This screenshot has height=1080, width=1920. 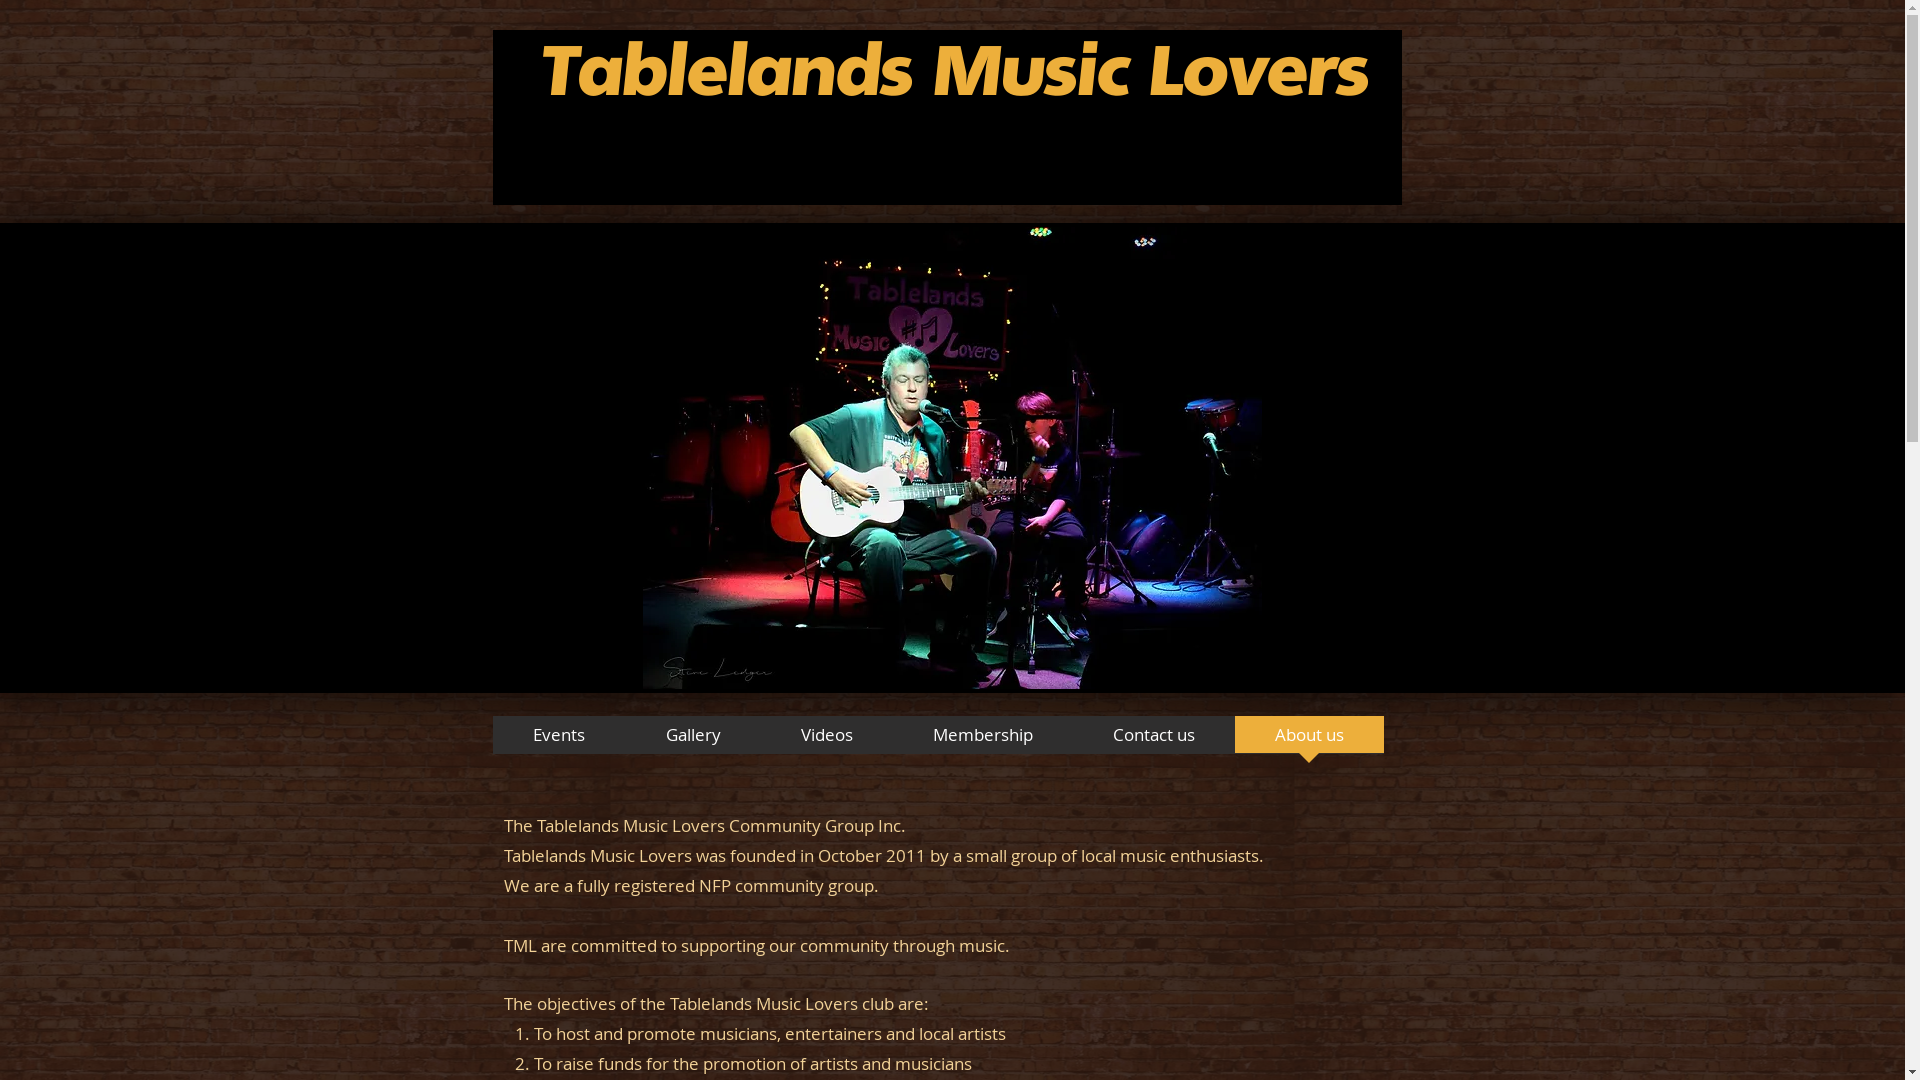 I want to click on Contact us, so click(x=1153, y=741).